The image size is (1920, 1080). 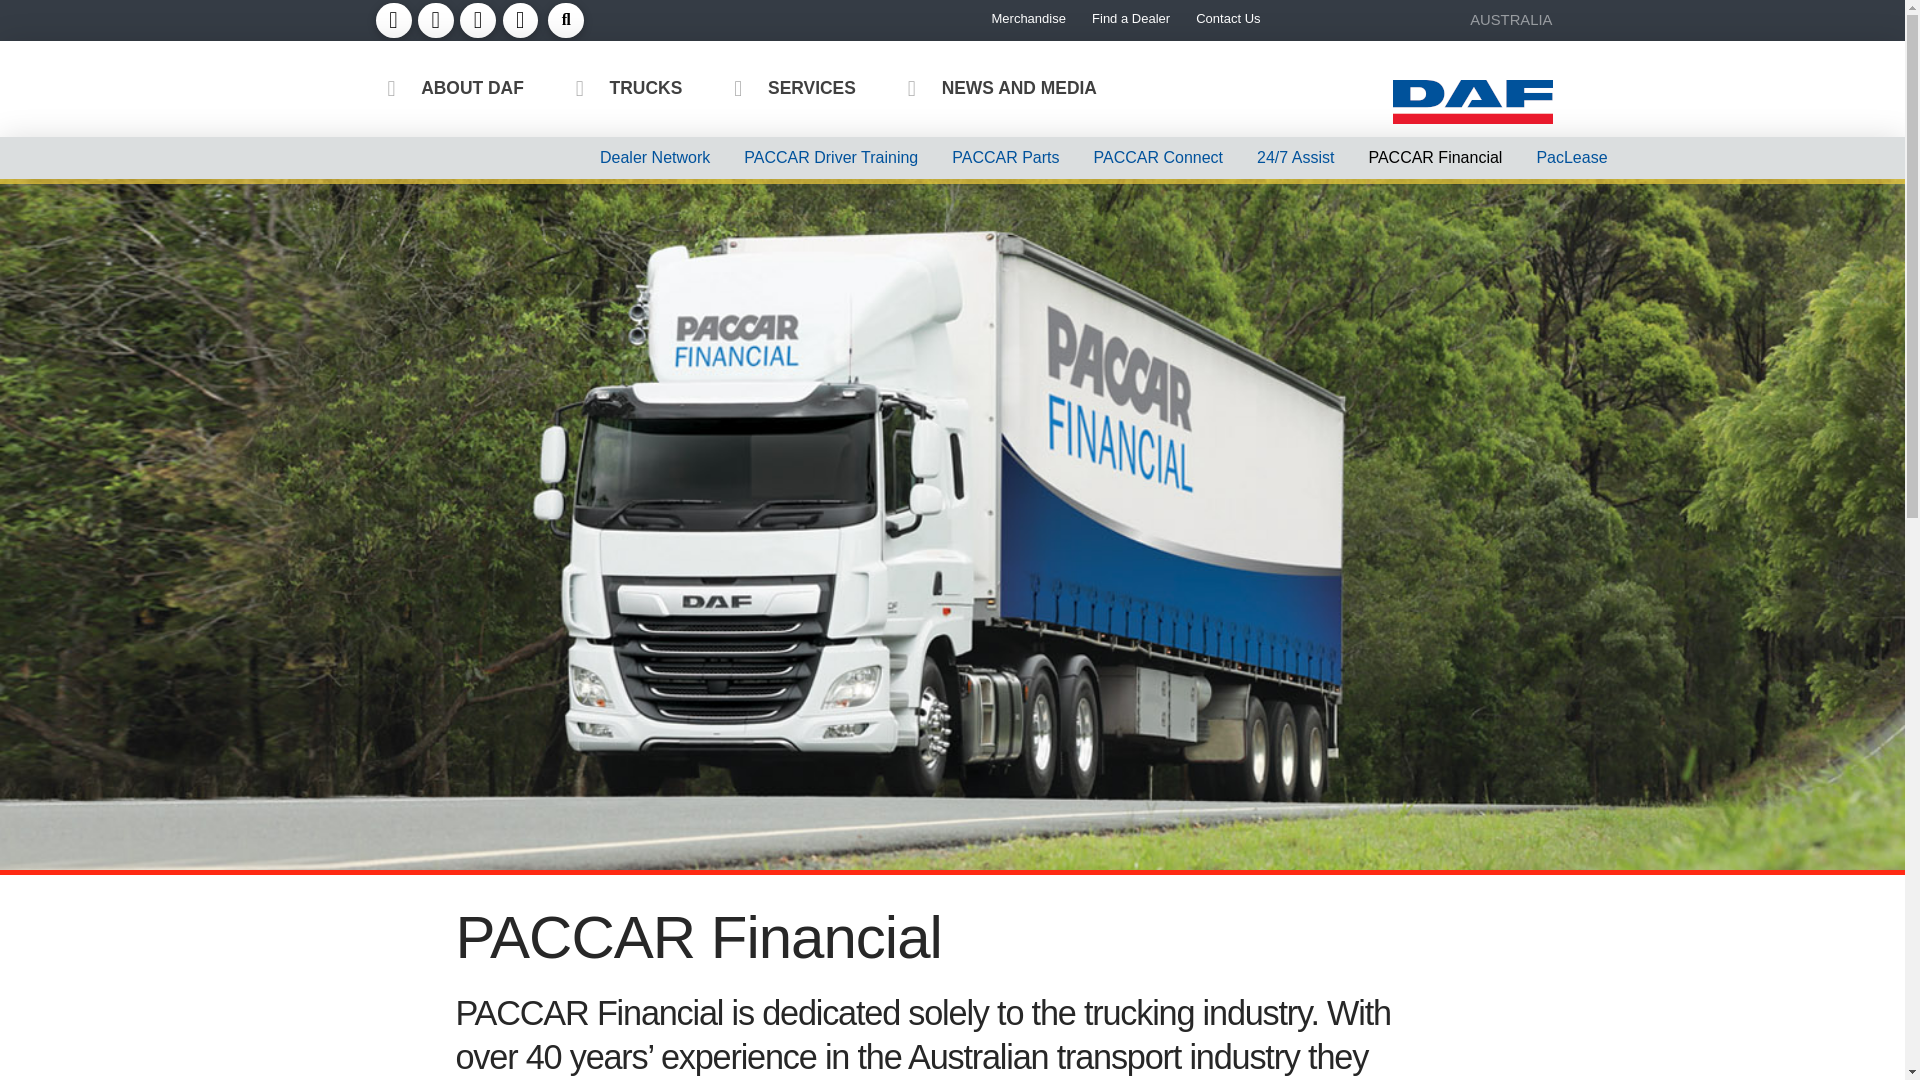 What do you see at coordinates (620, 90) in the screenshot?
I see `TRUCKS` at bounding box center [620, 90].